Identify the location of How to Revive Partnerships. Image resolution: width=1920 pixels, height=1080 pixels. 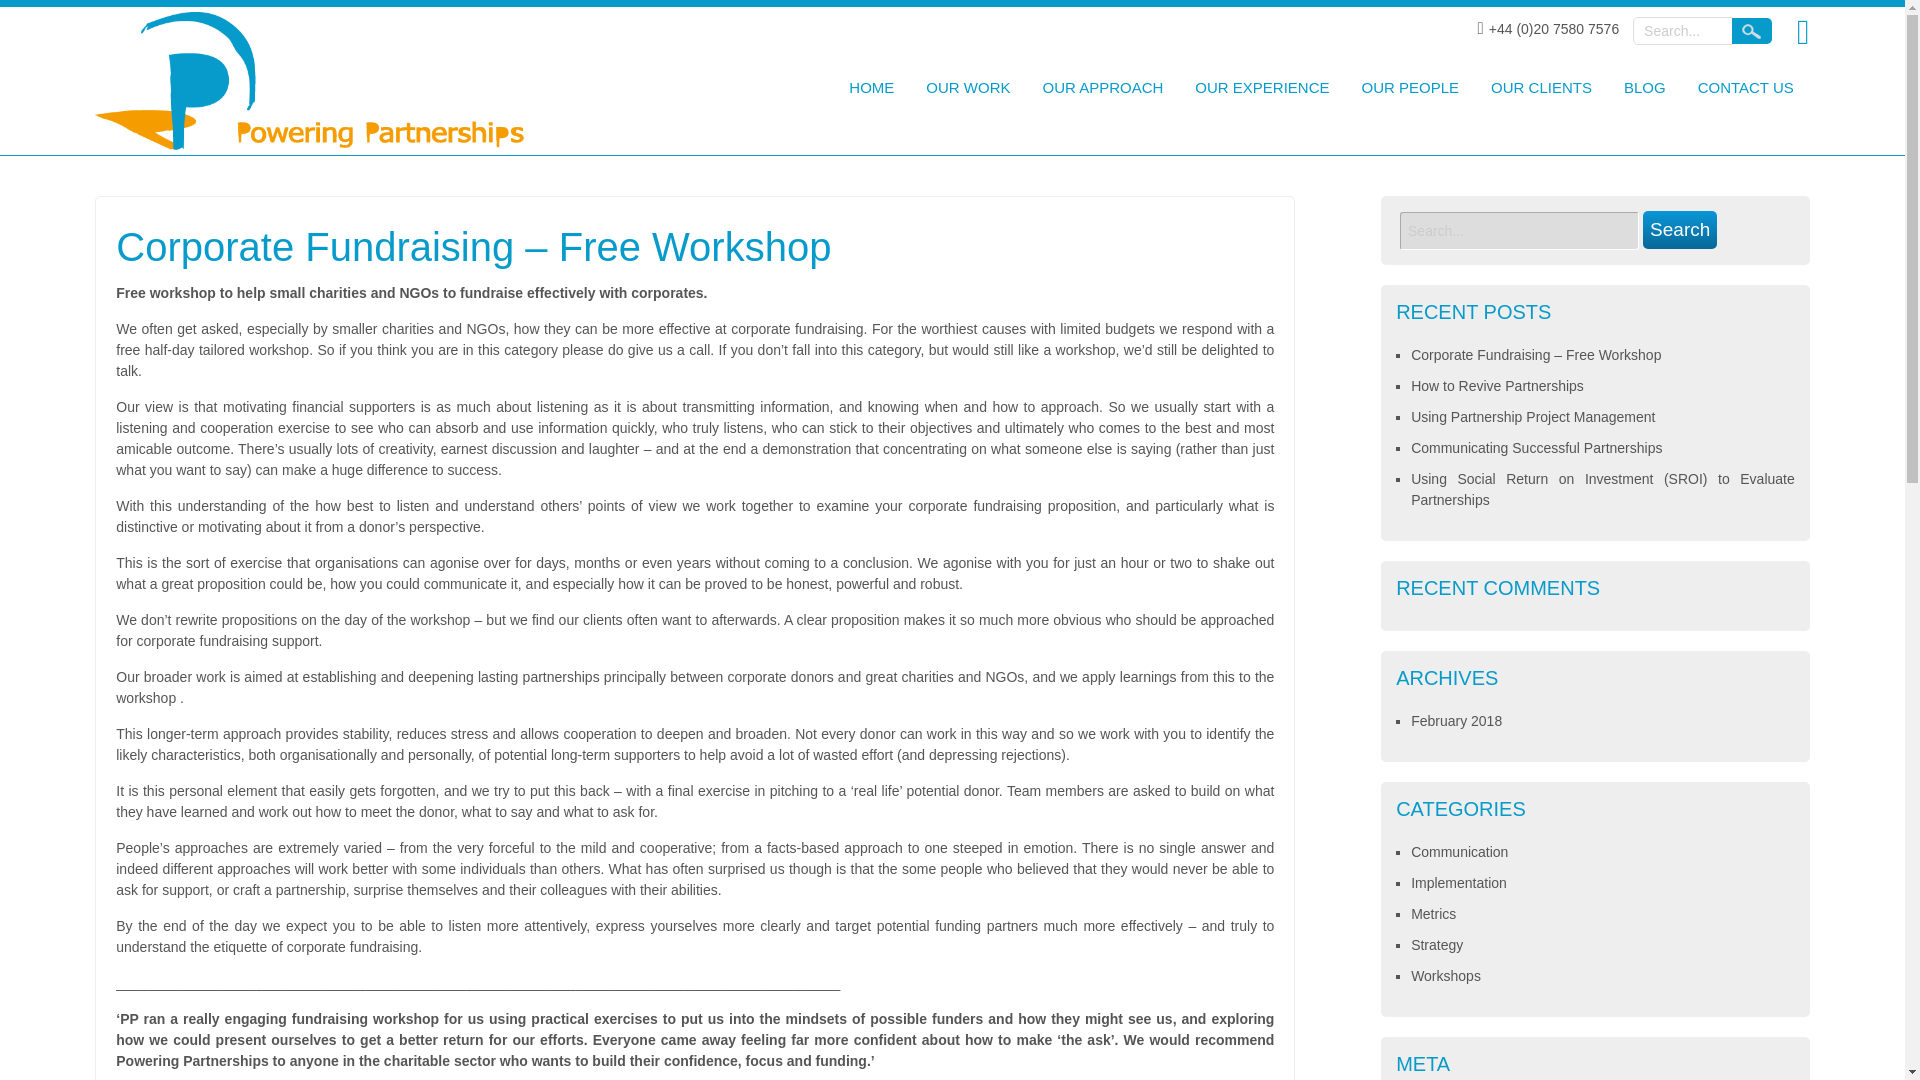
(1498, 386).